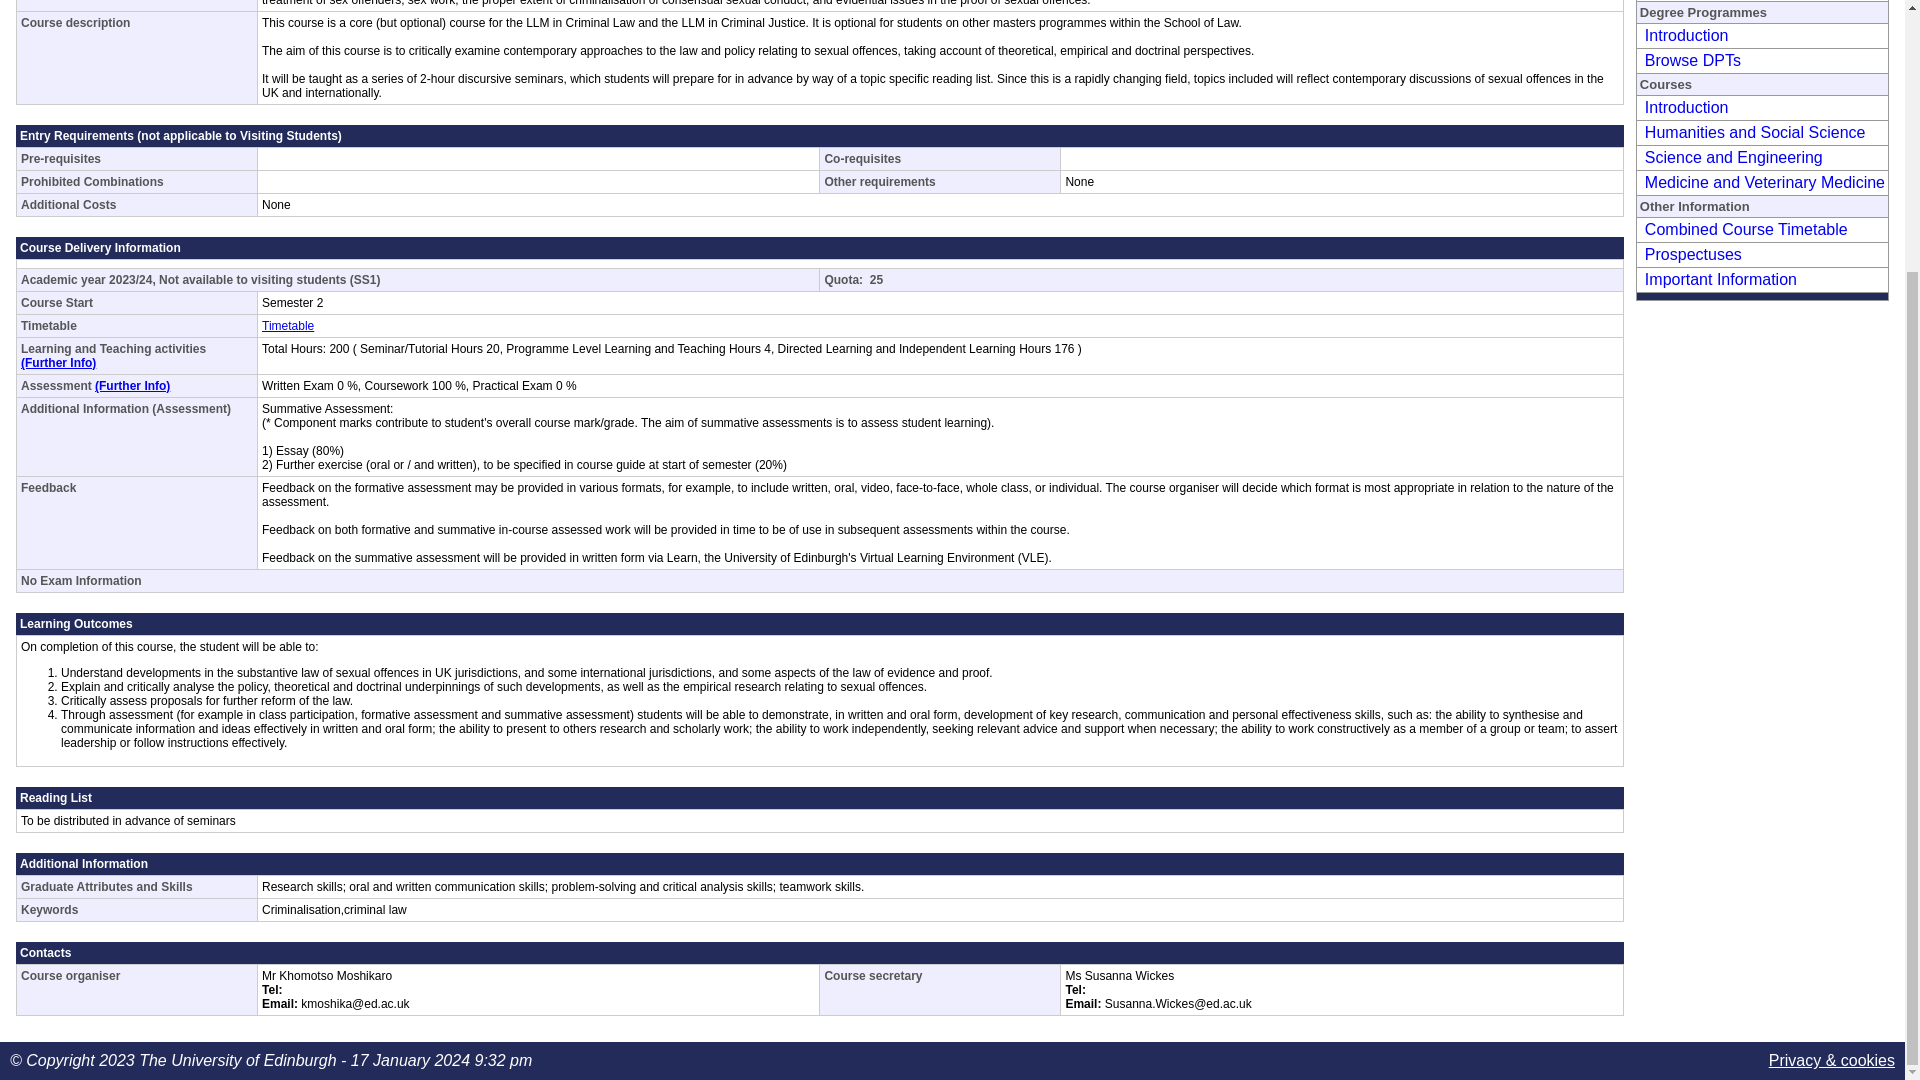 The width and height of the screenshot is (1920, 1080). I want to click on Prospectuses, so click(1690, 254).